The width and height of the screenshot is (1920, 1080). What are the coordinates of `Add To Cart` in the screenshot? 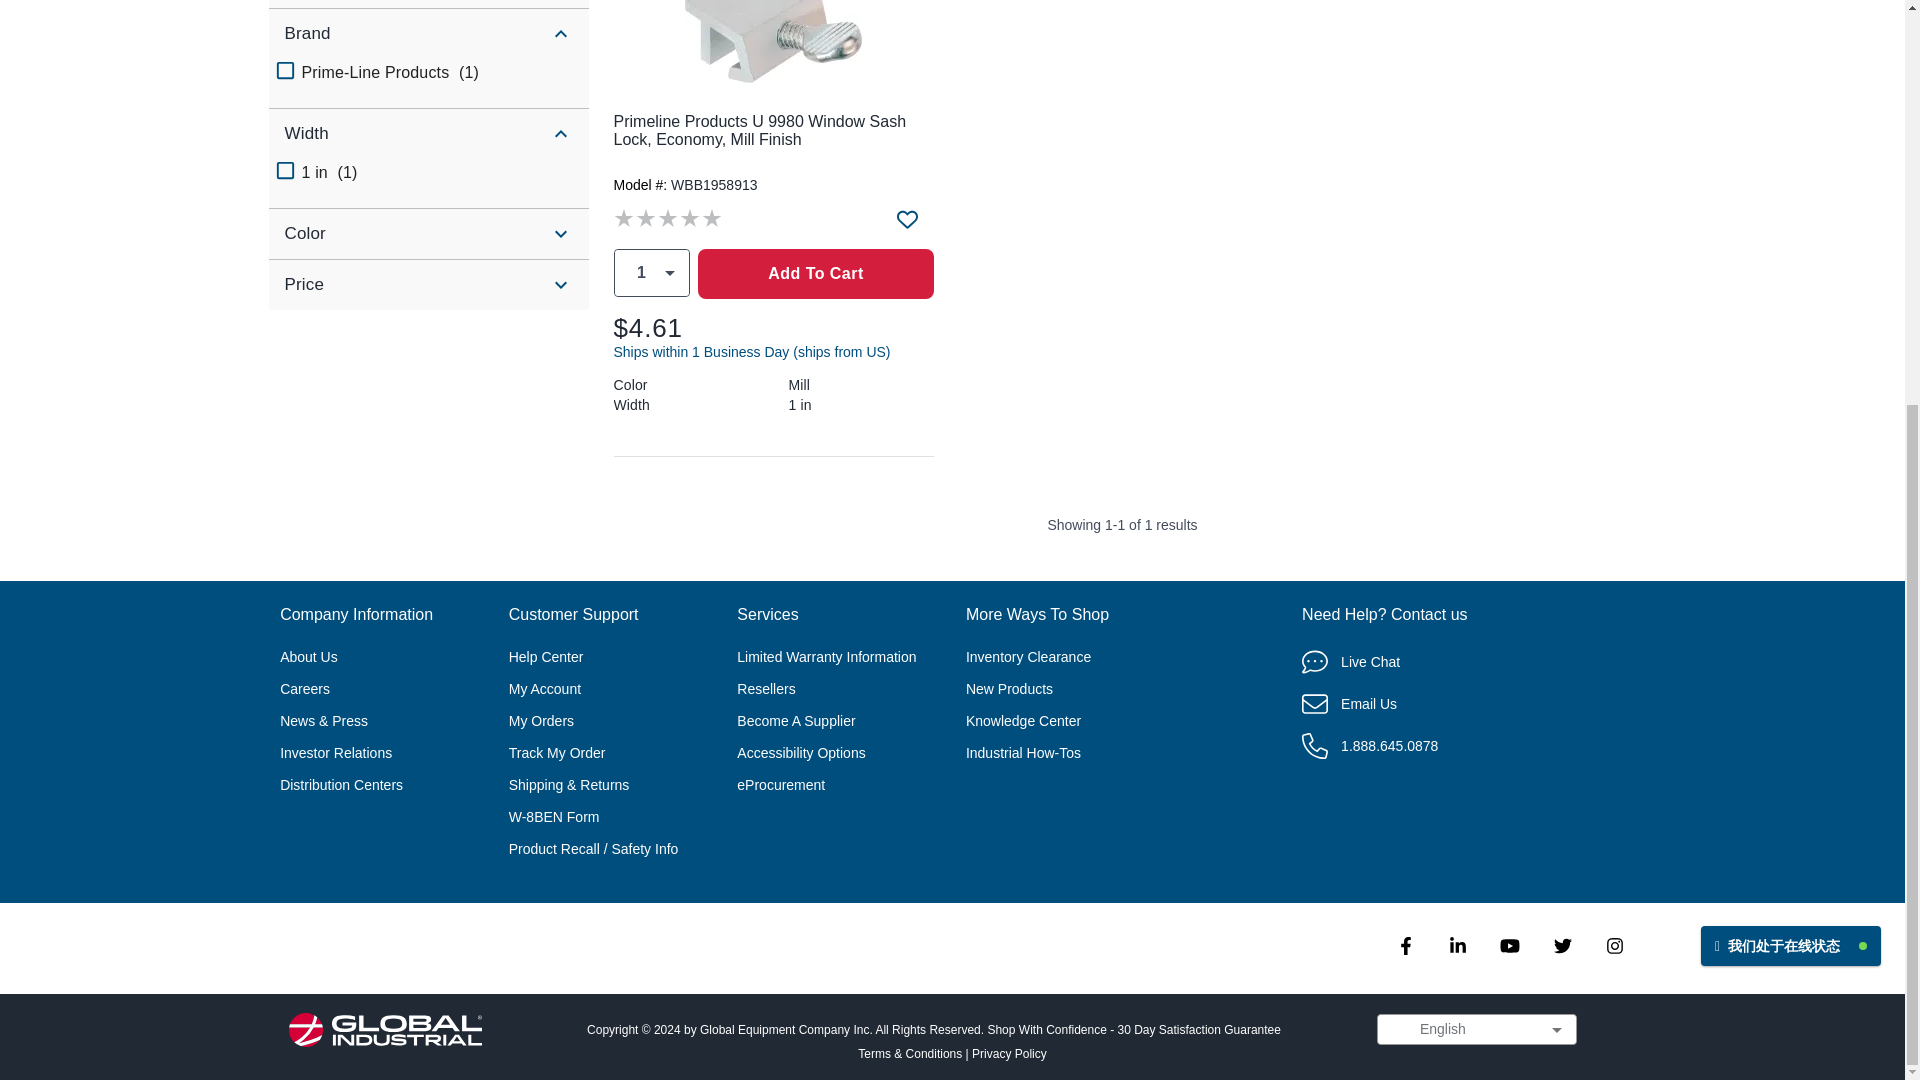 It's located at (816, 274).